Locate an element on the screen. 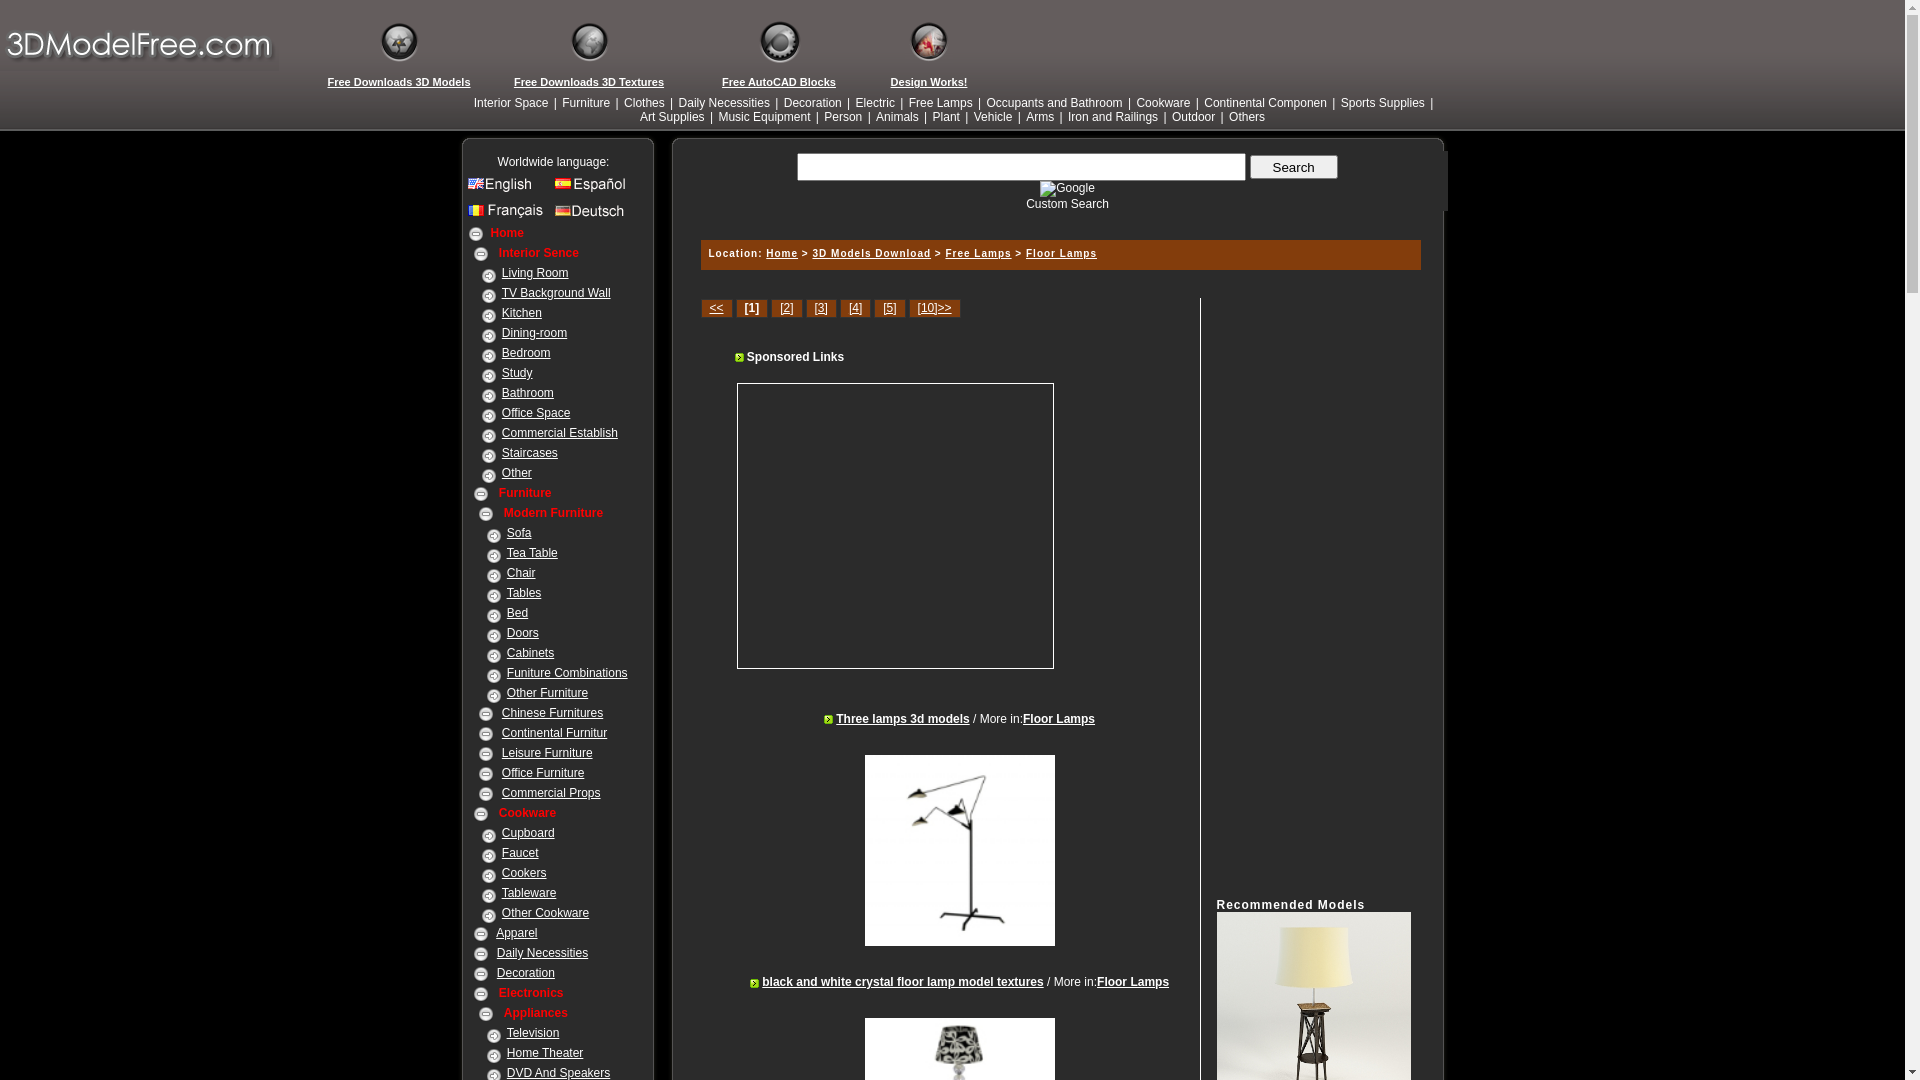  black and white crystal floor lamp model textures is located at coordinates (902, 982).